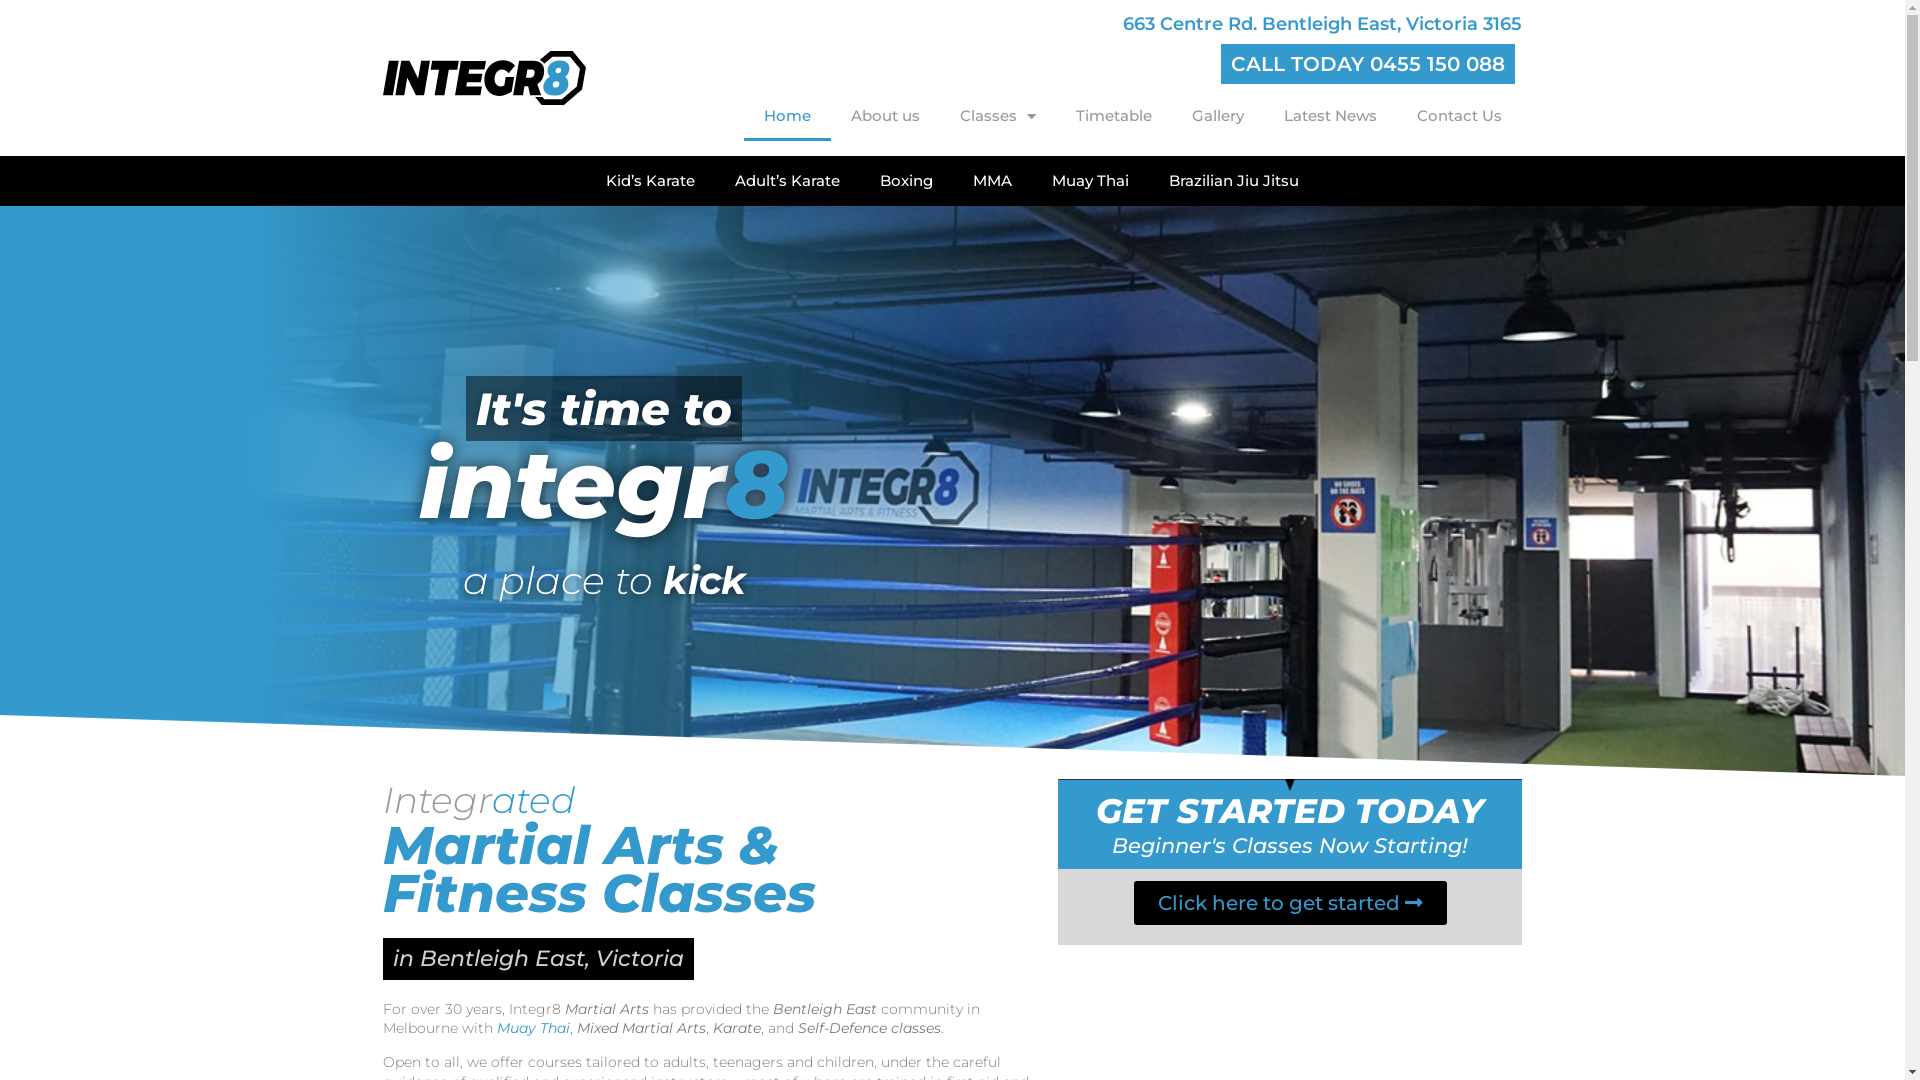  Describe the element at coordinates (1234, 180) in the screenshot. I see `Brazilian Jiu Jitsu` at that location.